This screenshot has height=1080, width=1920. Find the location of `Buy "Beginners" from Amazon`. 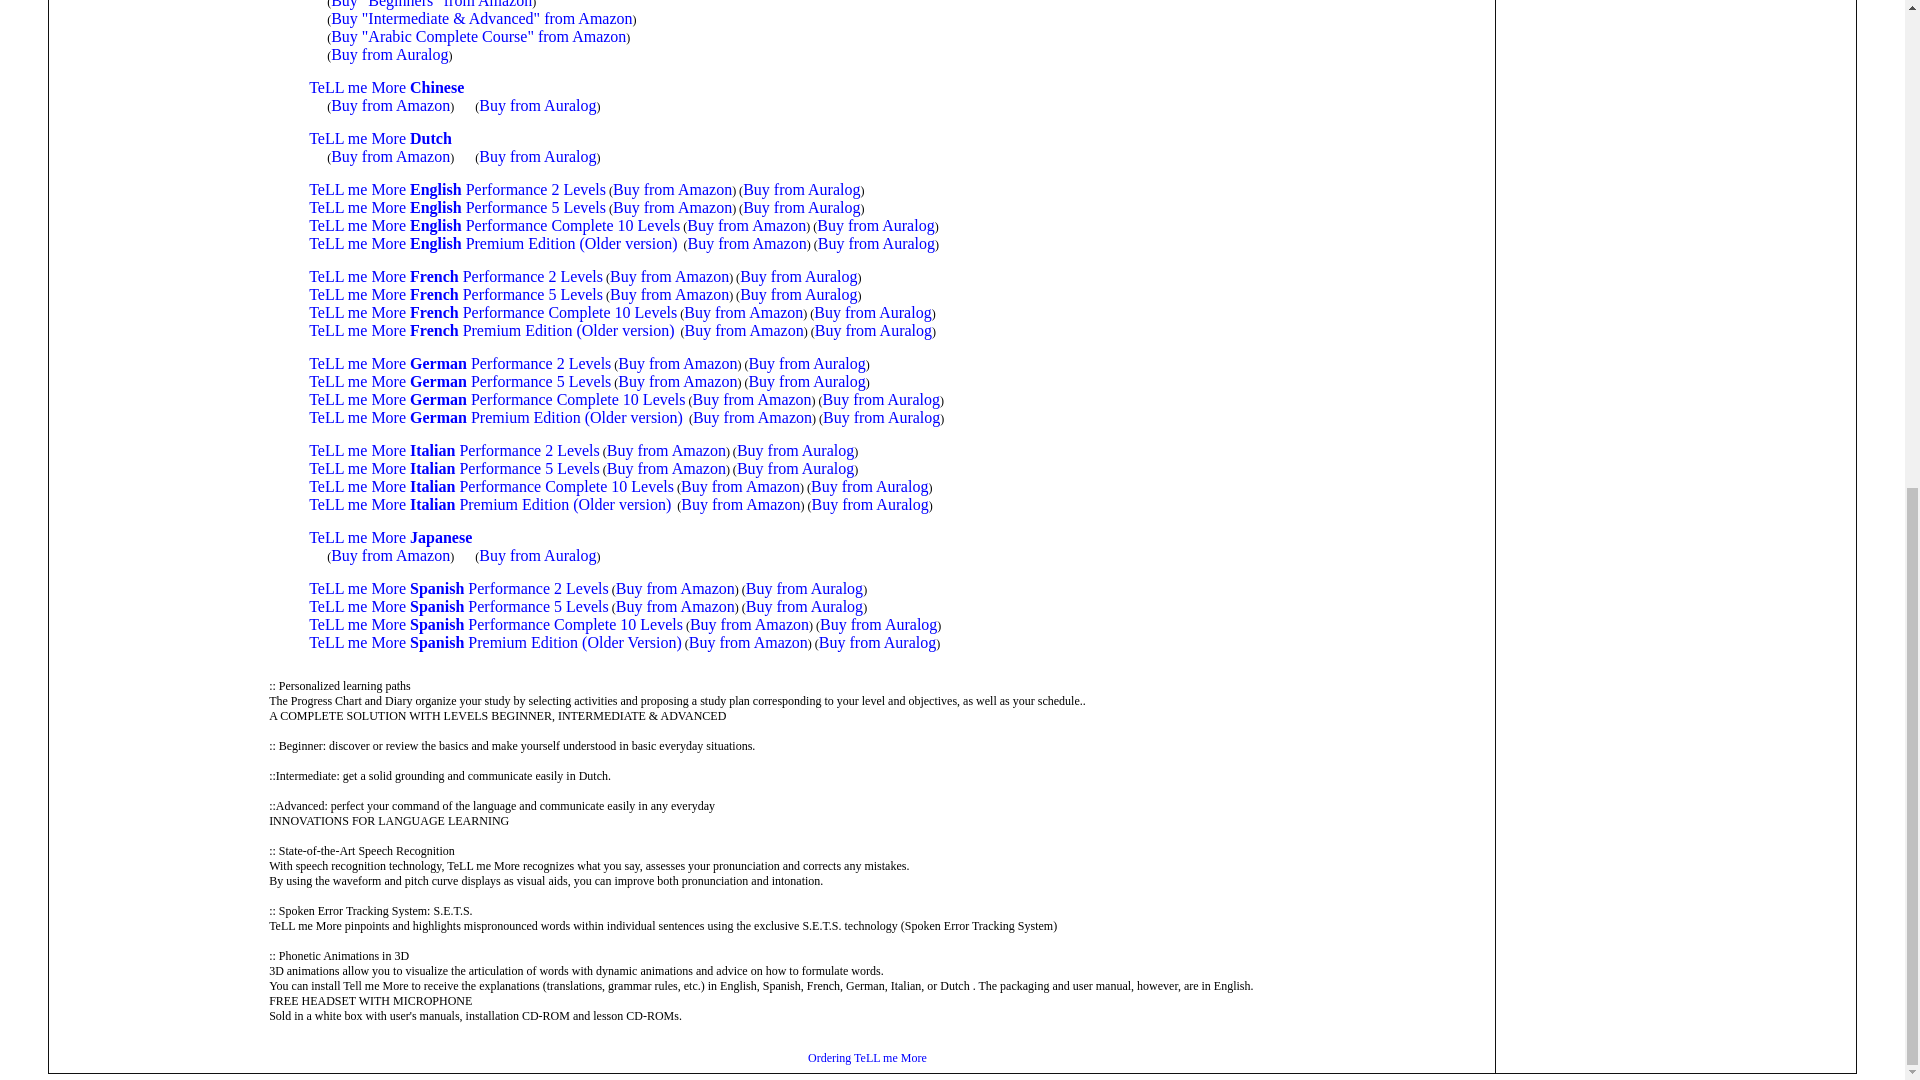

Buy "Beginners" from Amazon is located at coordinates (430, 4).